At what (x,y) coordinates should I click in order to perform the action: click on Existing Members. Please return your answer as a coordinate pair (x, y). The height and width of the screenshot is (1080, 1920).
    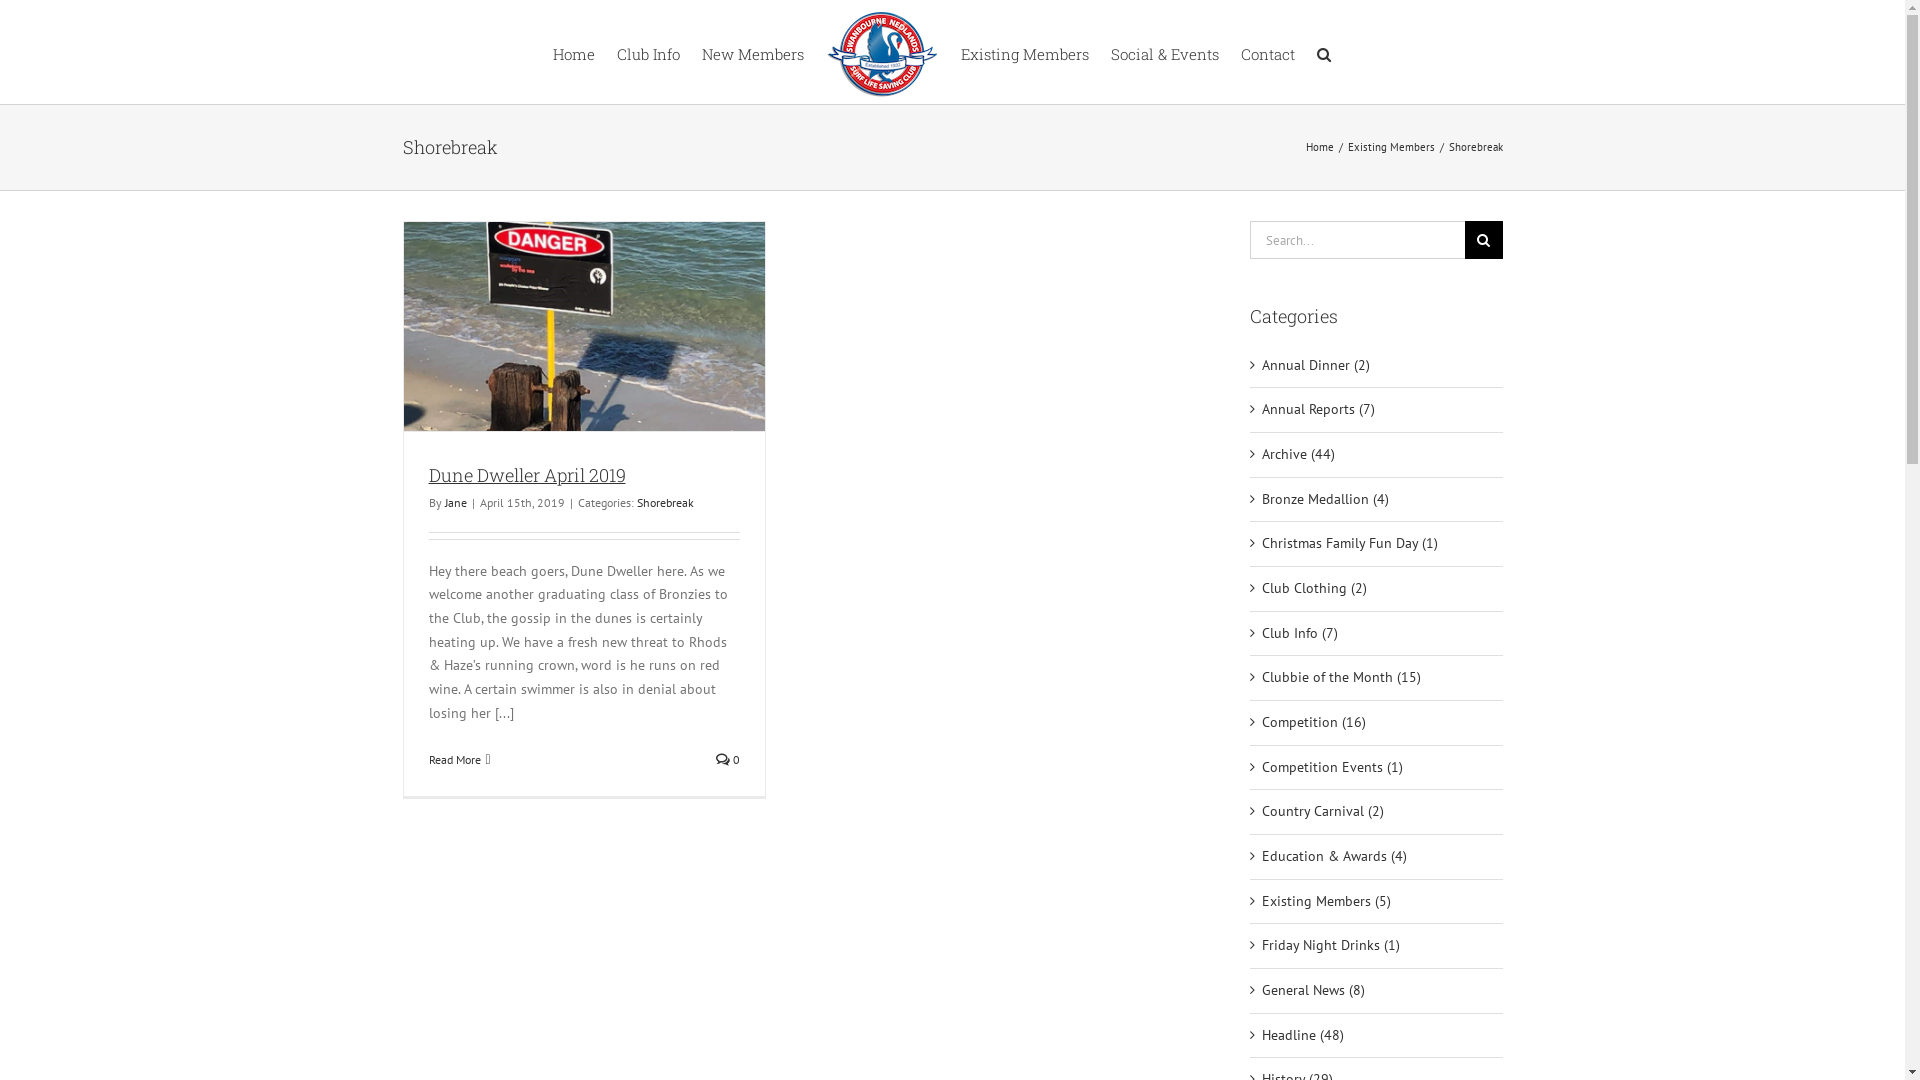
    Looking at the image, I should click on (1024, 52).